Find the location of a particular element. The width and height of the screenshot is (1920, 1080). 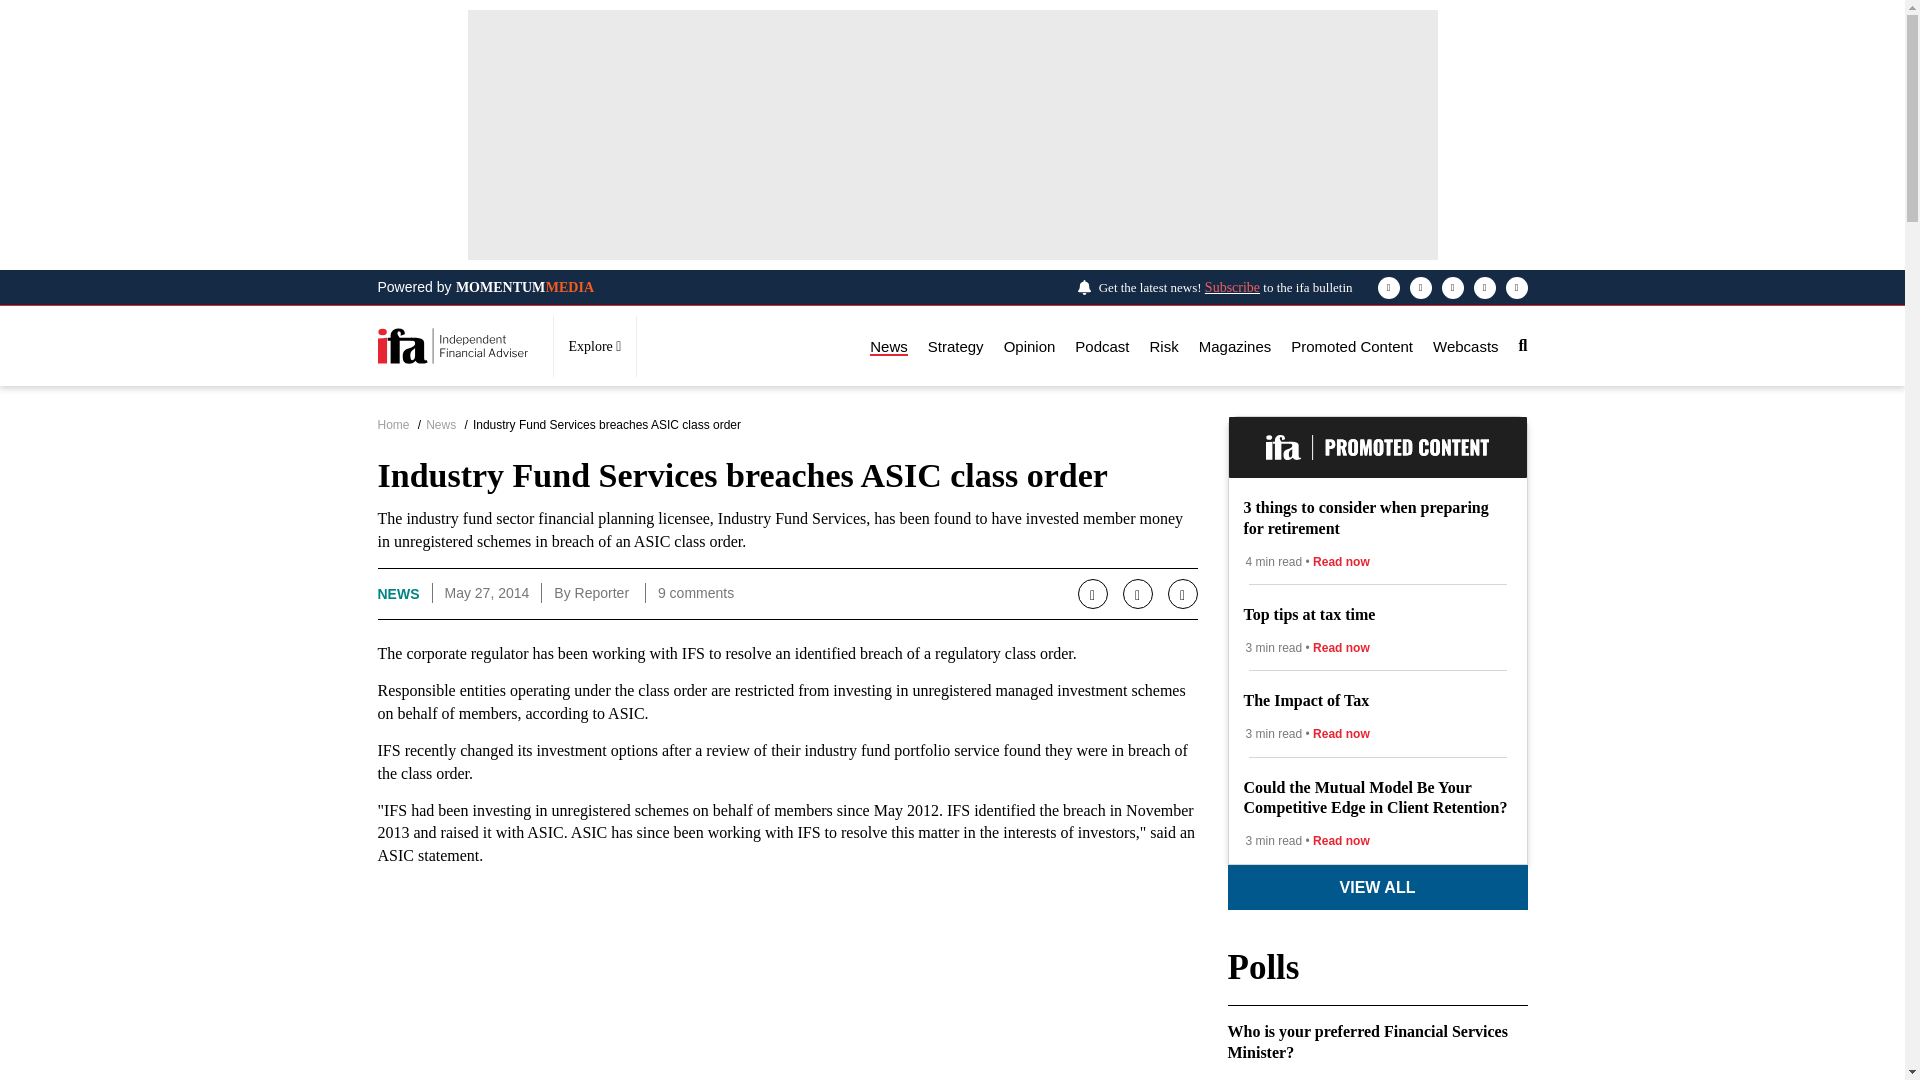

Strategy is located at coordinates (955, 346).